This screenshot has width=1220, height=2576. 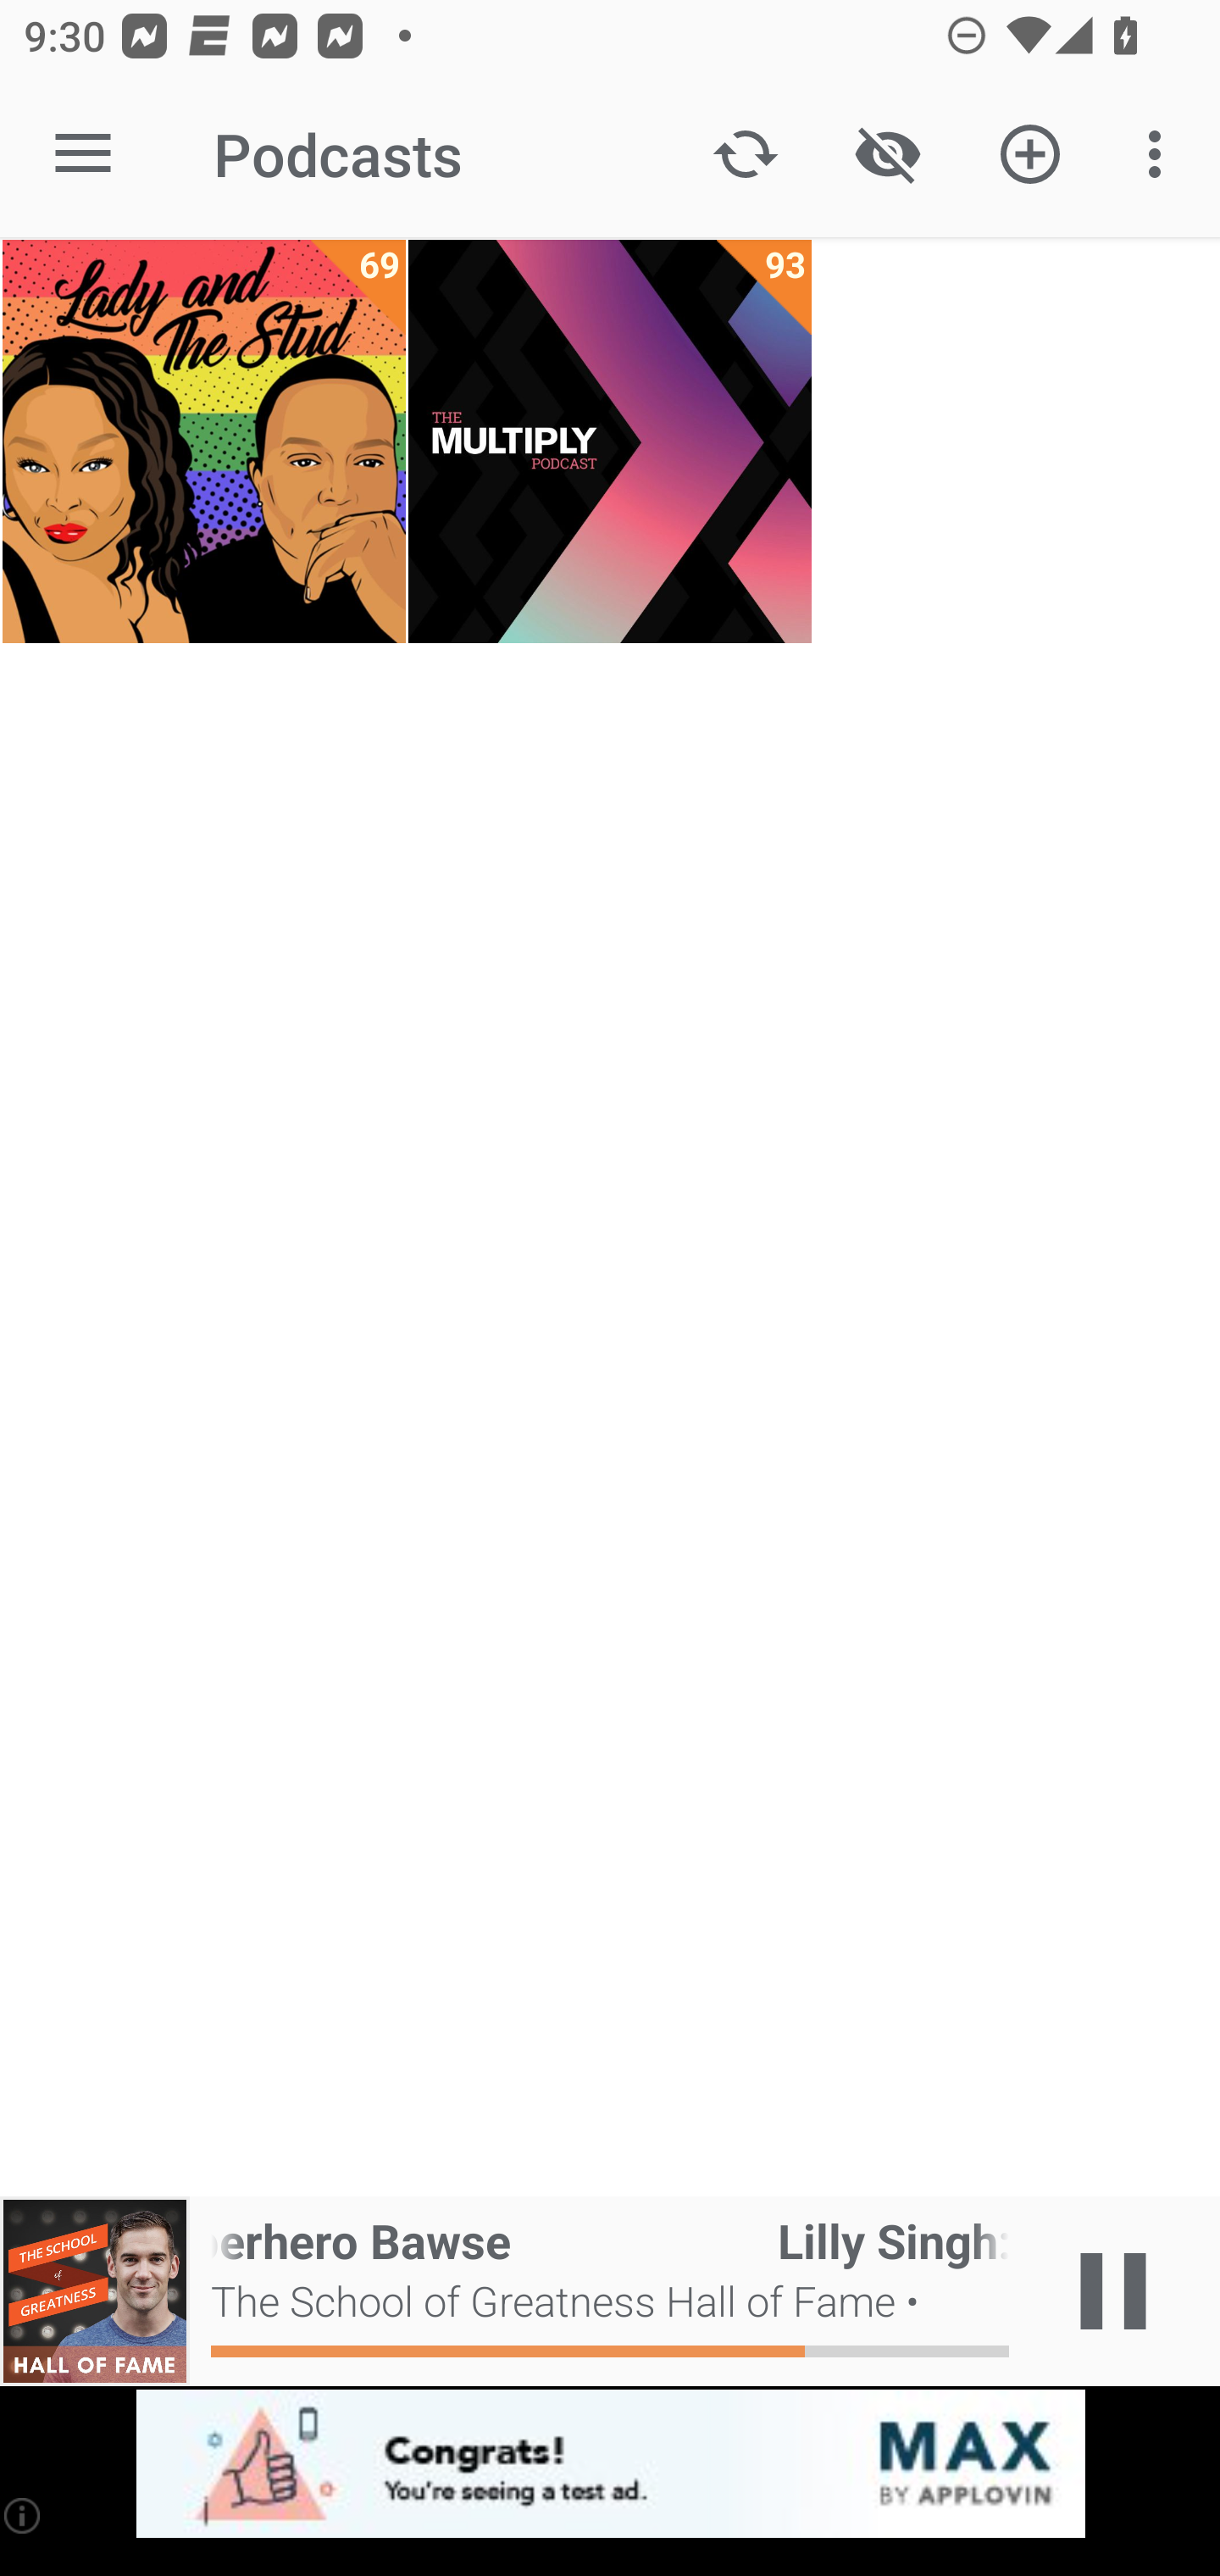 What do you see at coordinates (746, 154) in the screenshot?
I see `Update` at bounding box center [746, 154].